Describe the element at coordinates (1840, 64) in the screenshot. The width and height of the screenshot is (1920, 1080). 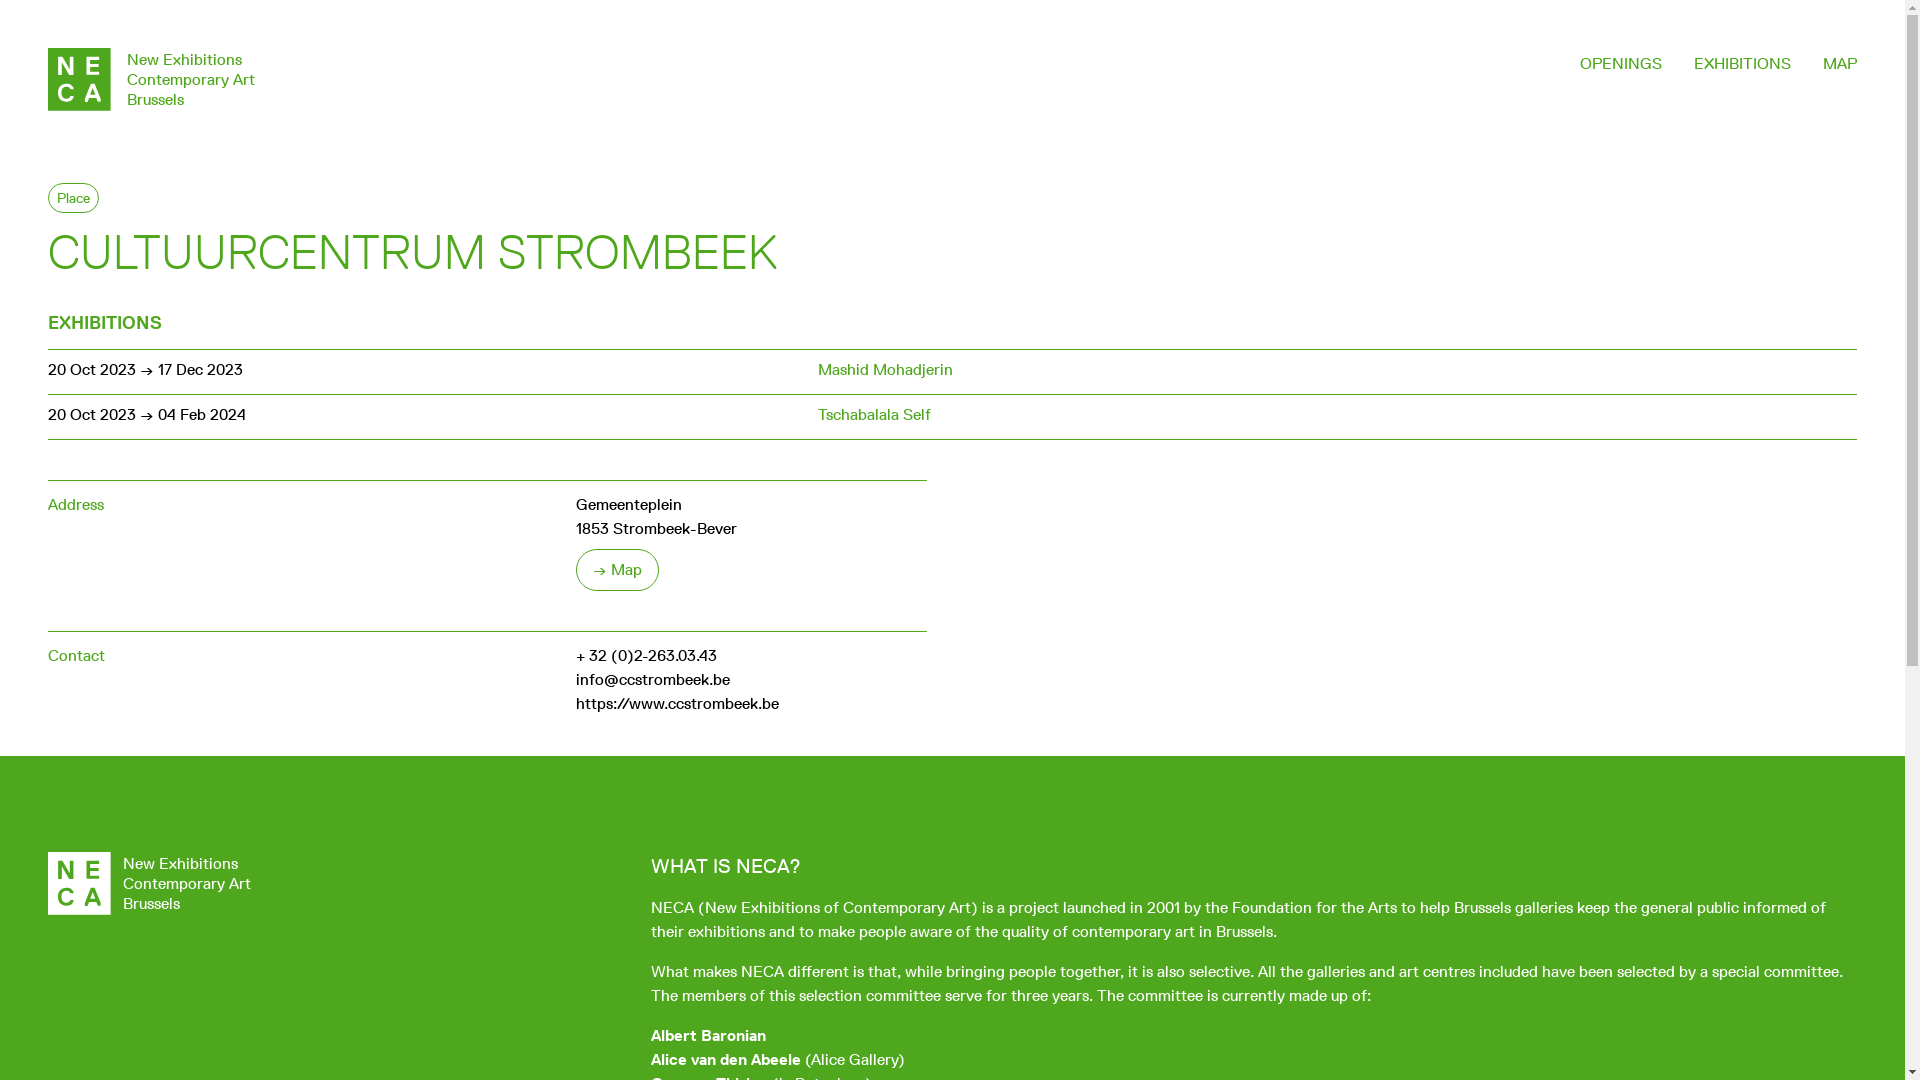
I see `MAP` at that location.